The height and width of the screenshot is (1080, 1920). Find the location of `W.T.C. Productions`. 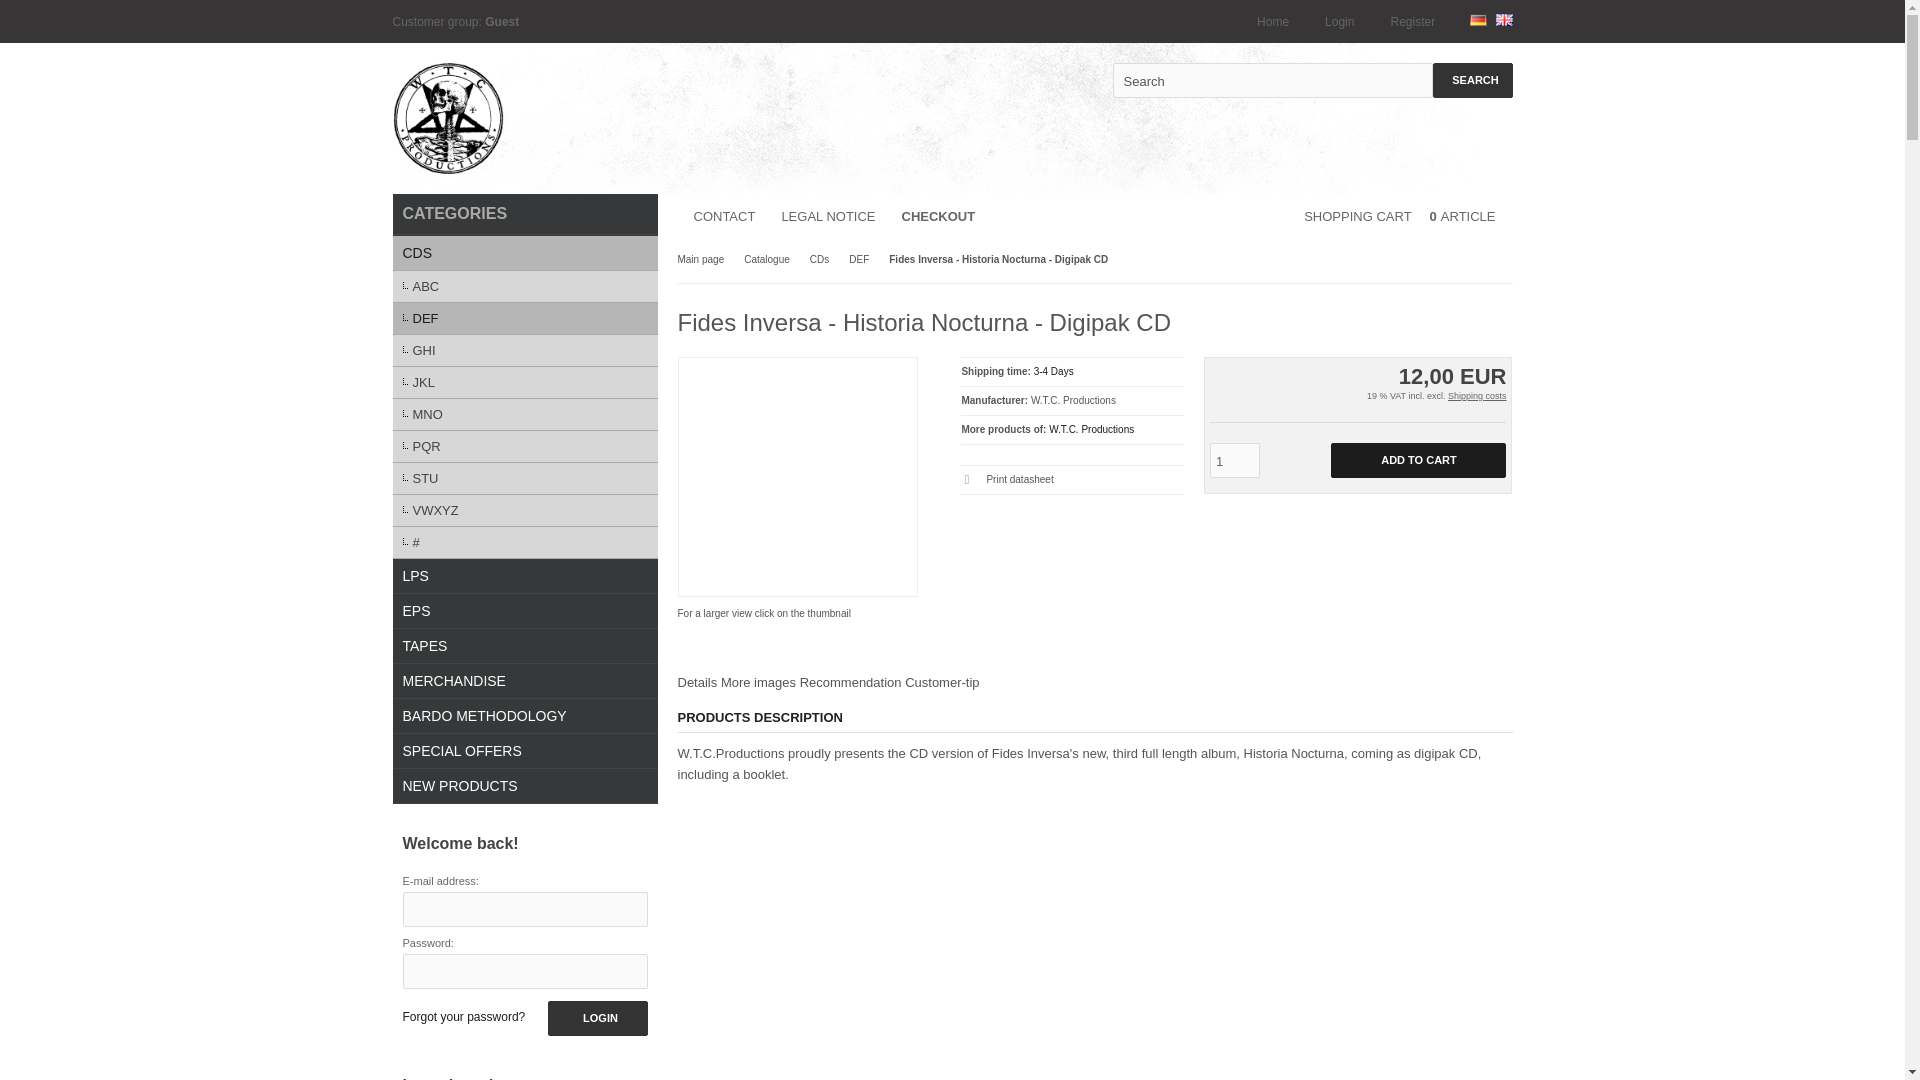

W.T.C. Productions is located at coordinates (1091, 430).